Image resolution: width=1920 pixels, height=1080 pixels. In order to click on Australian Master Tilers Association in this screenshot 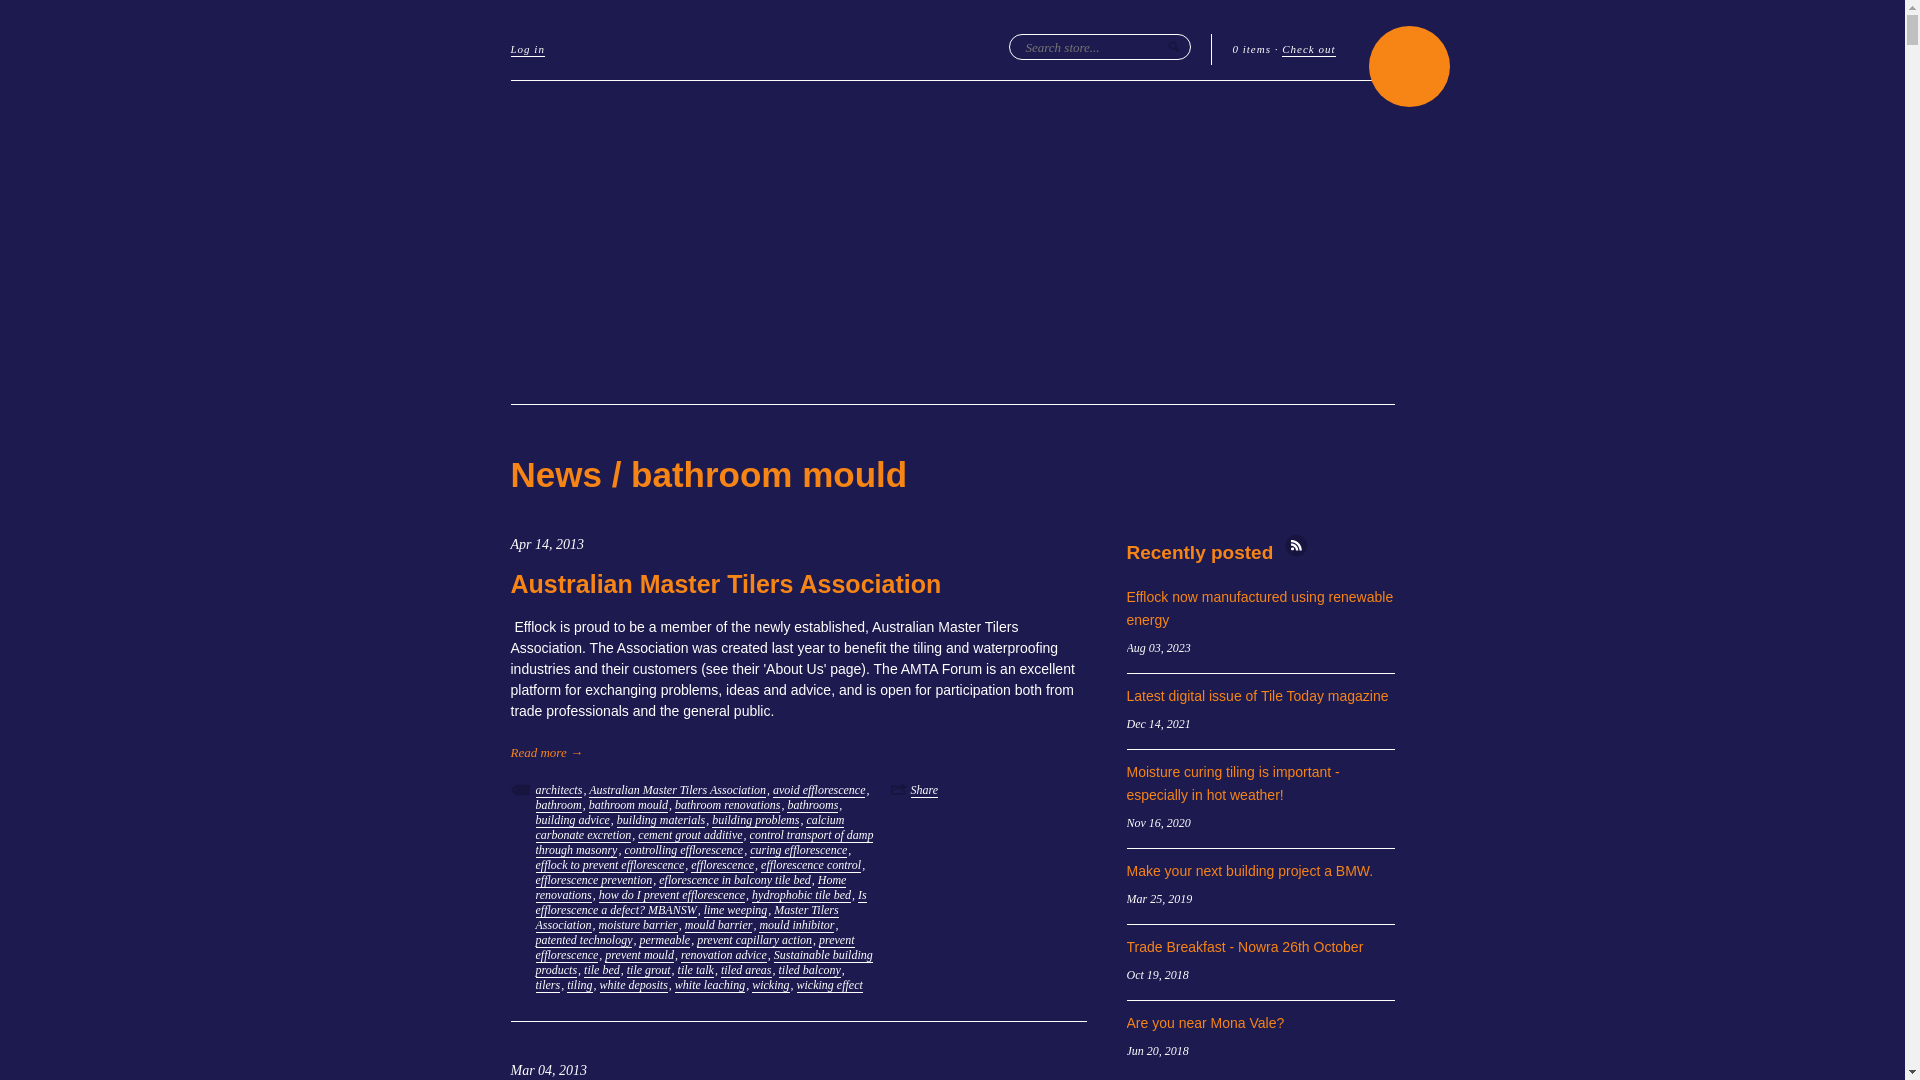, I will do `click(678, 790)`.